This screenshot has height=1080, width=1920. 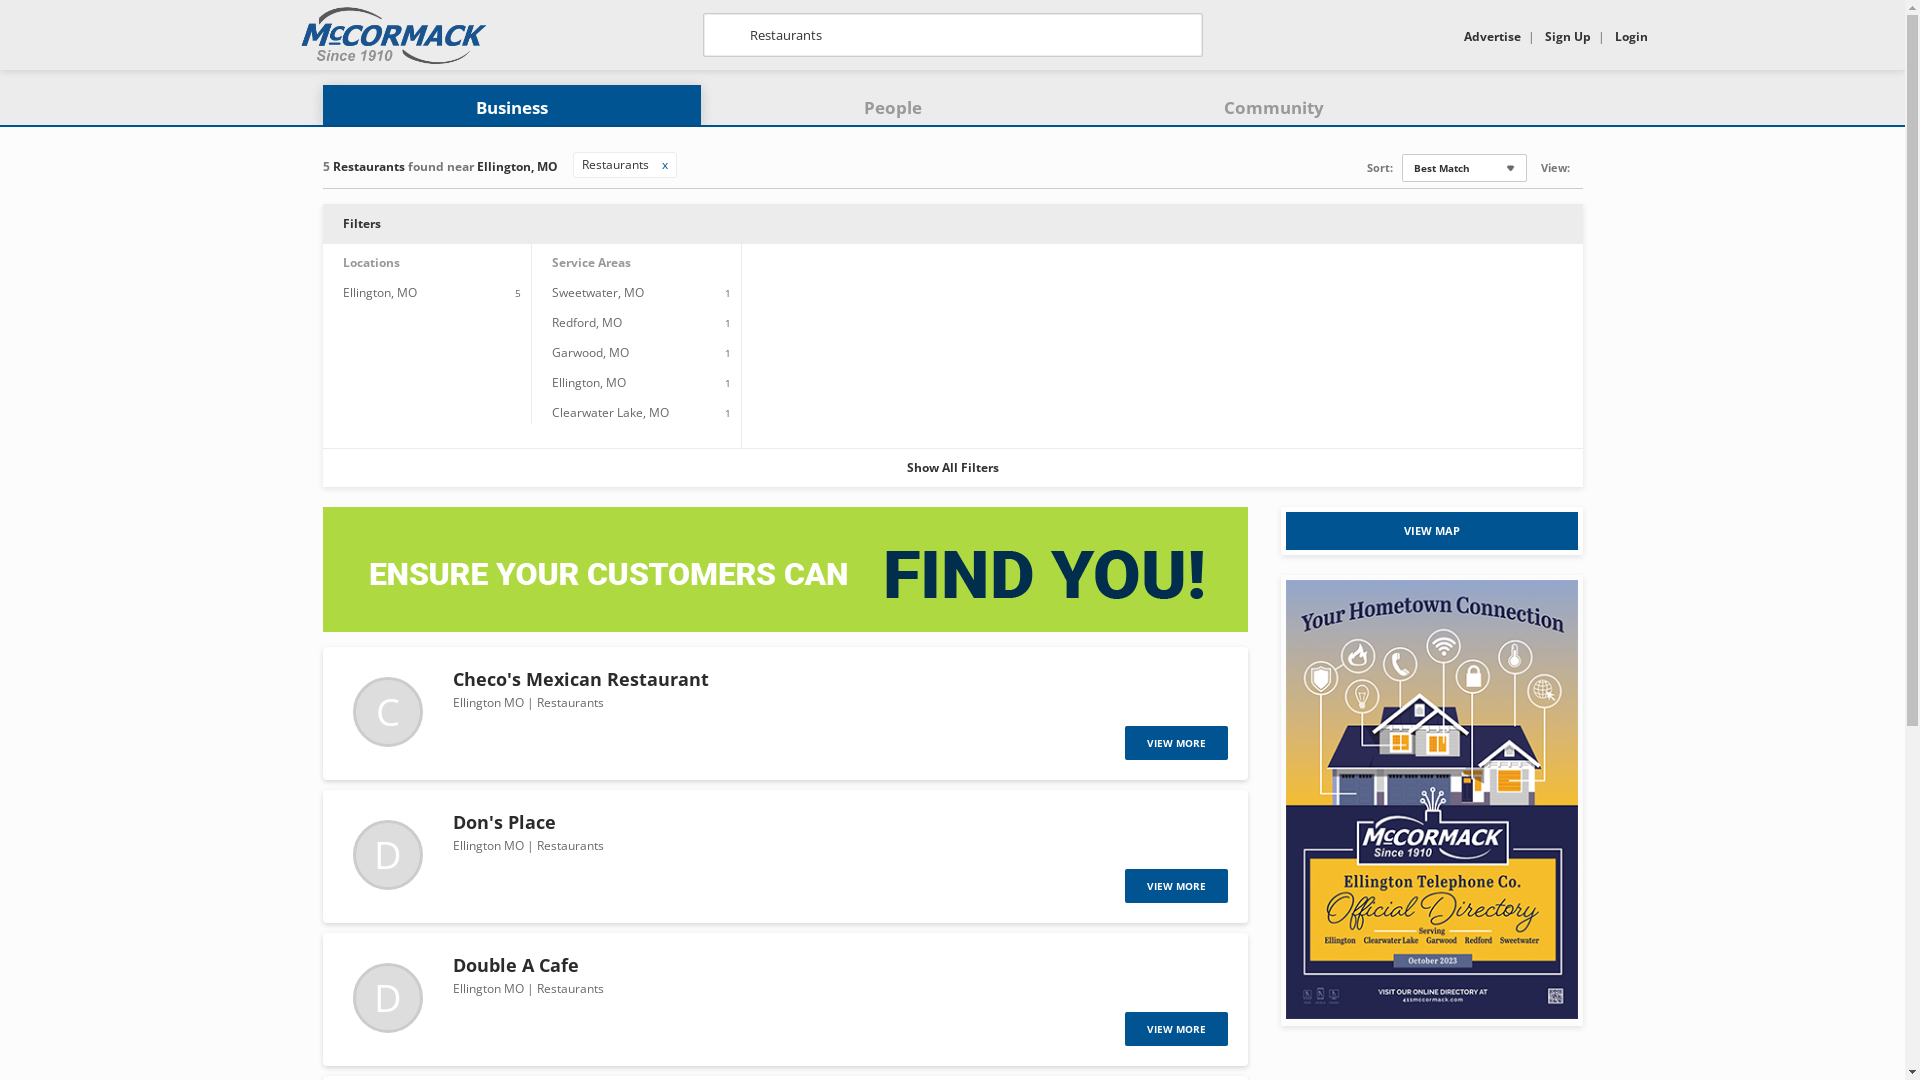 What do you see at coordinates (580, 679) in the screenshot?
I see `Checo's Mexican Restaurant` at bounding box center [580, 679].